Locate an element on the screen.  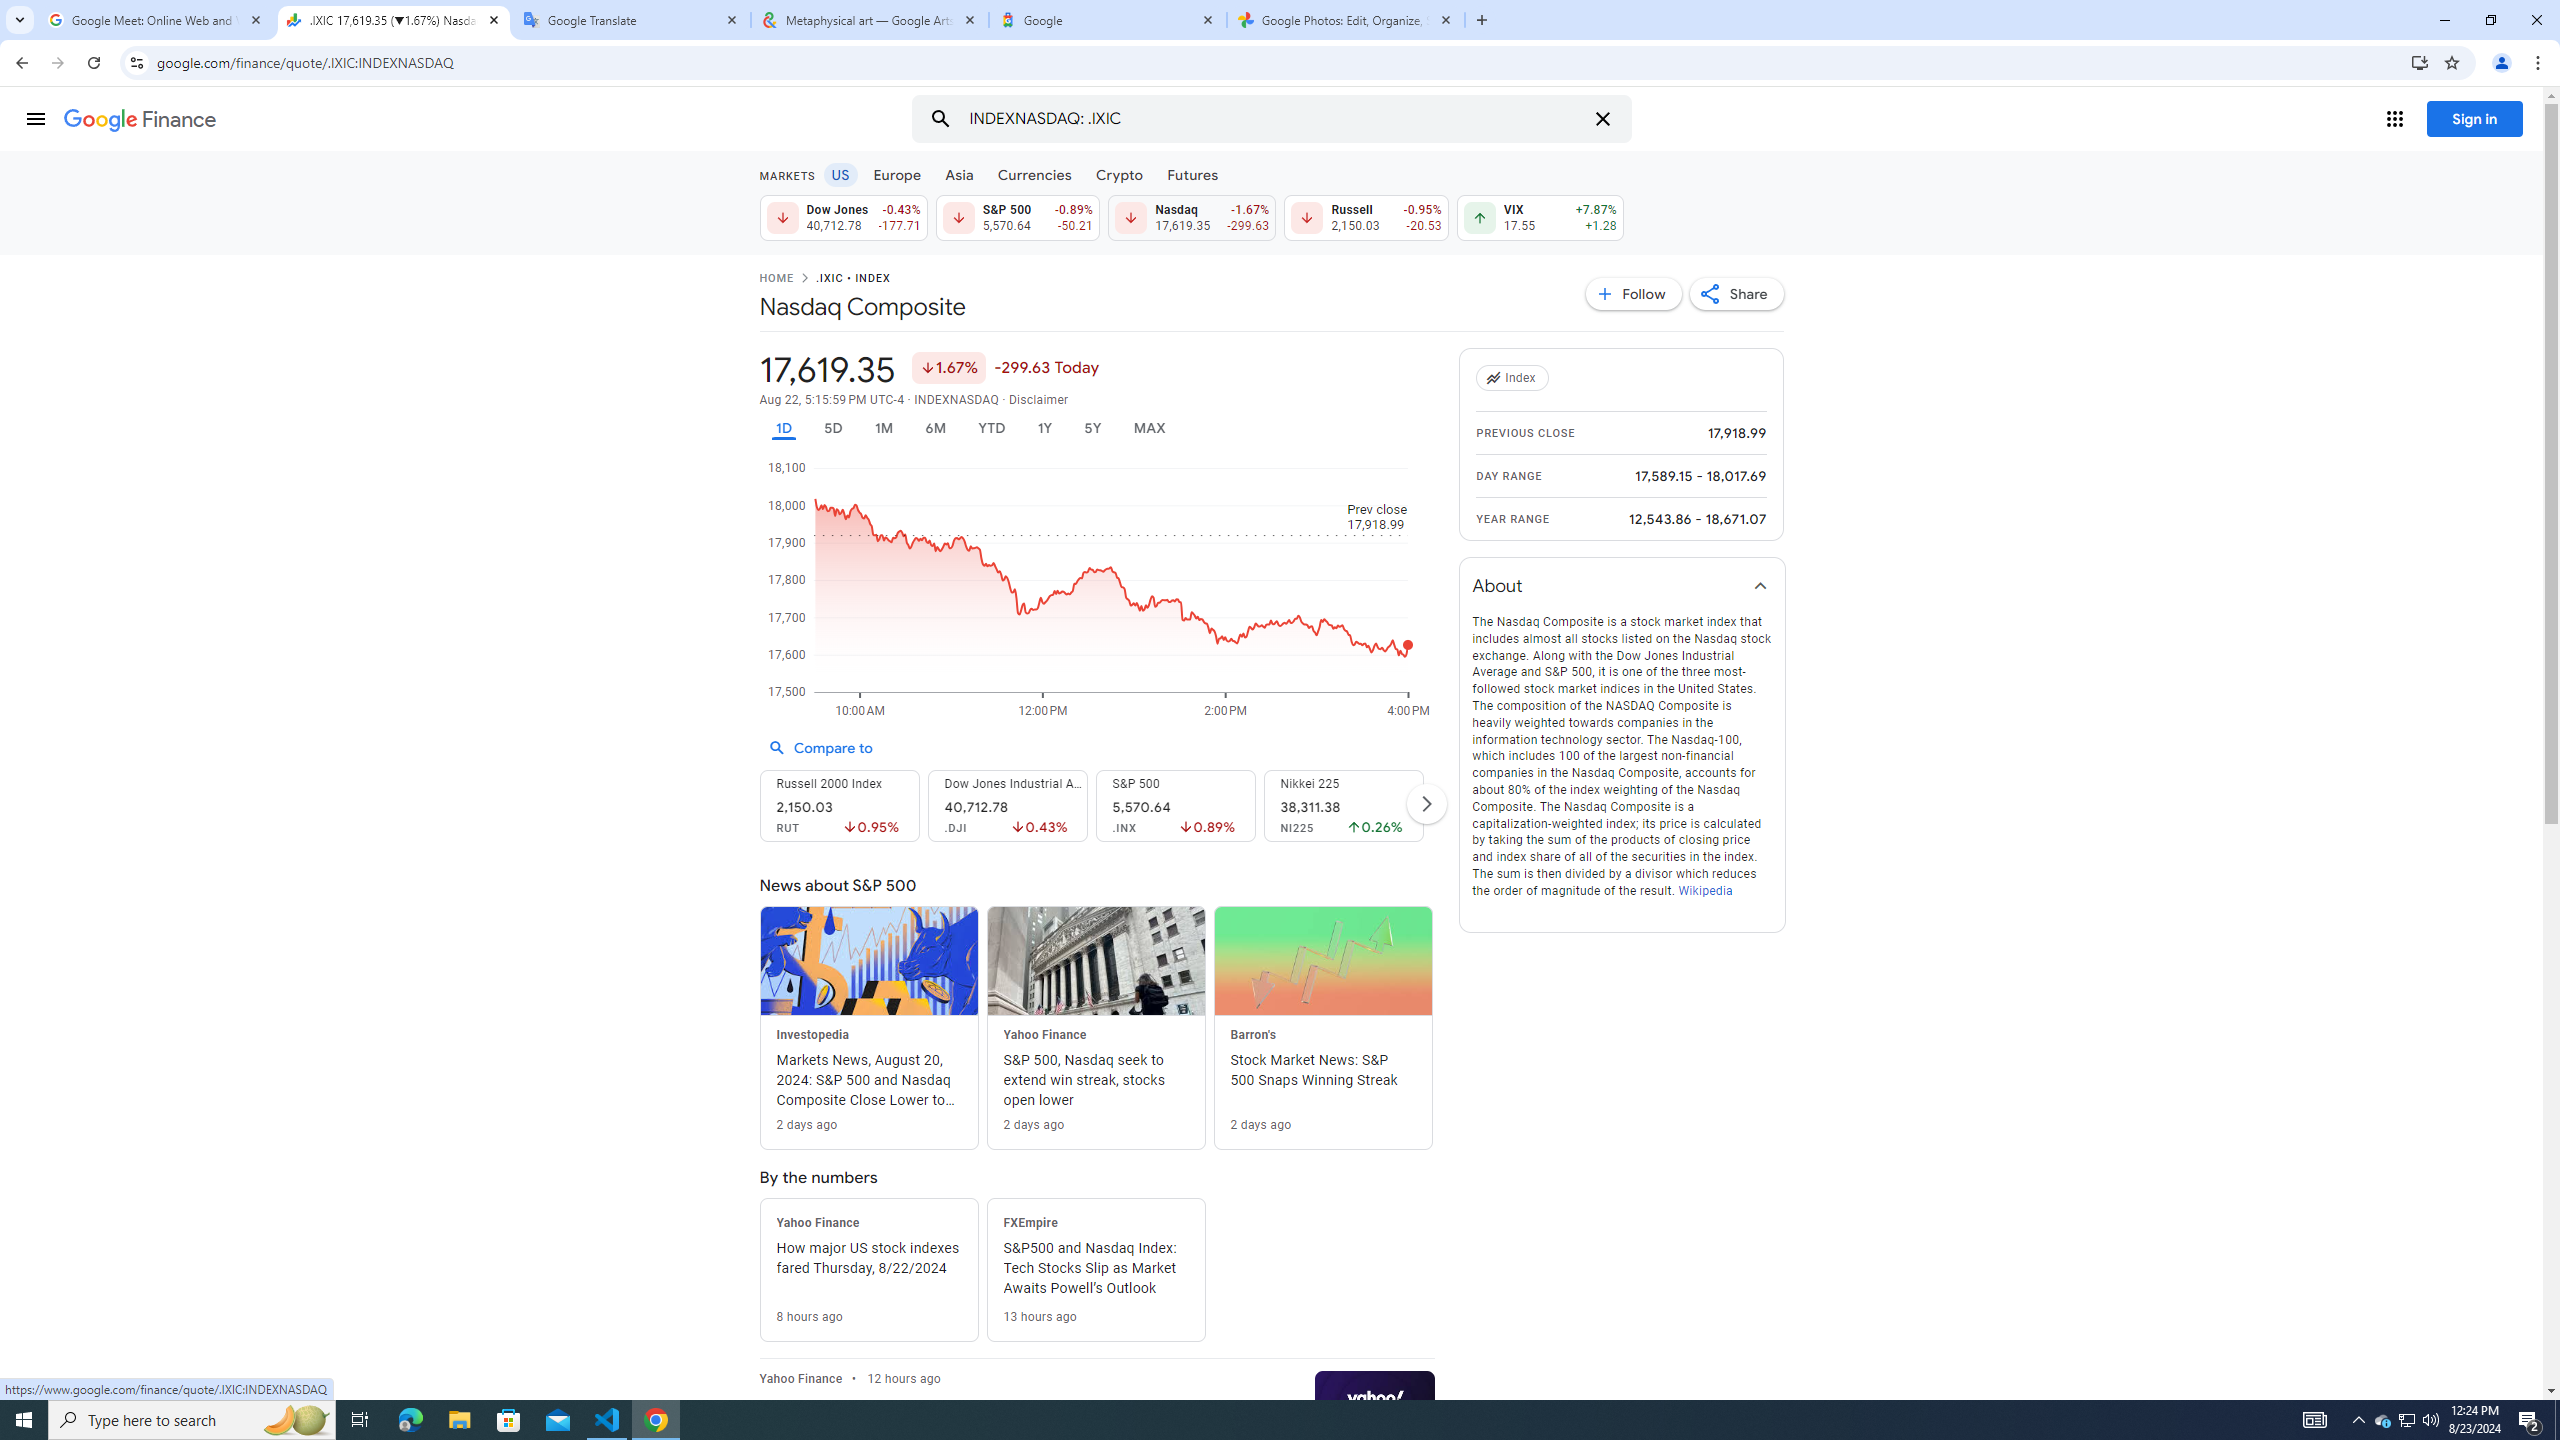
Europe is located at coordinates (897, 174).